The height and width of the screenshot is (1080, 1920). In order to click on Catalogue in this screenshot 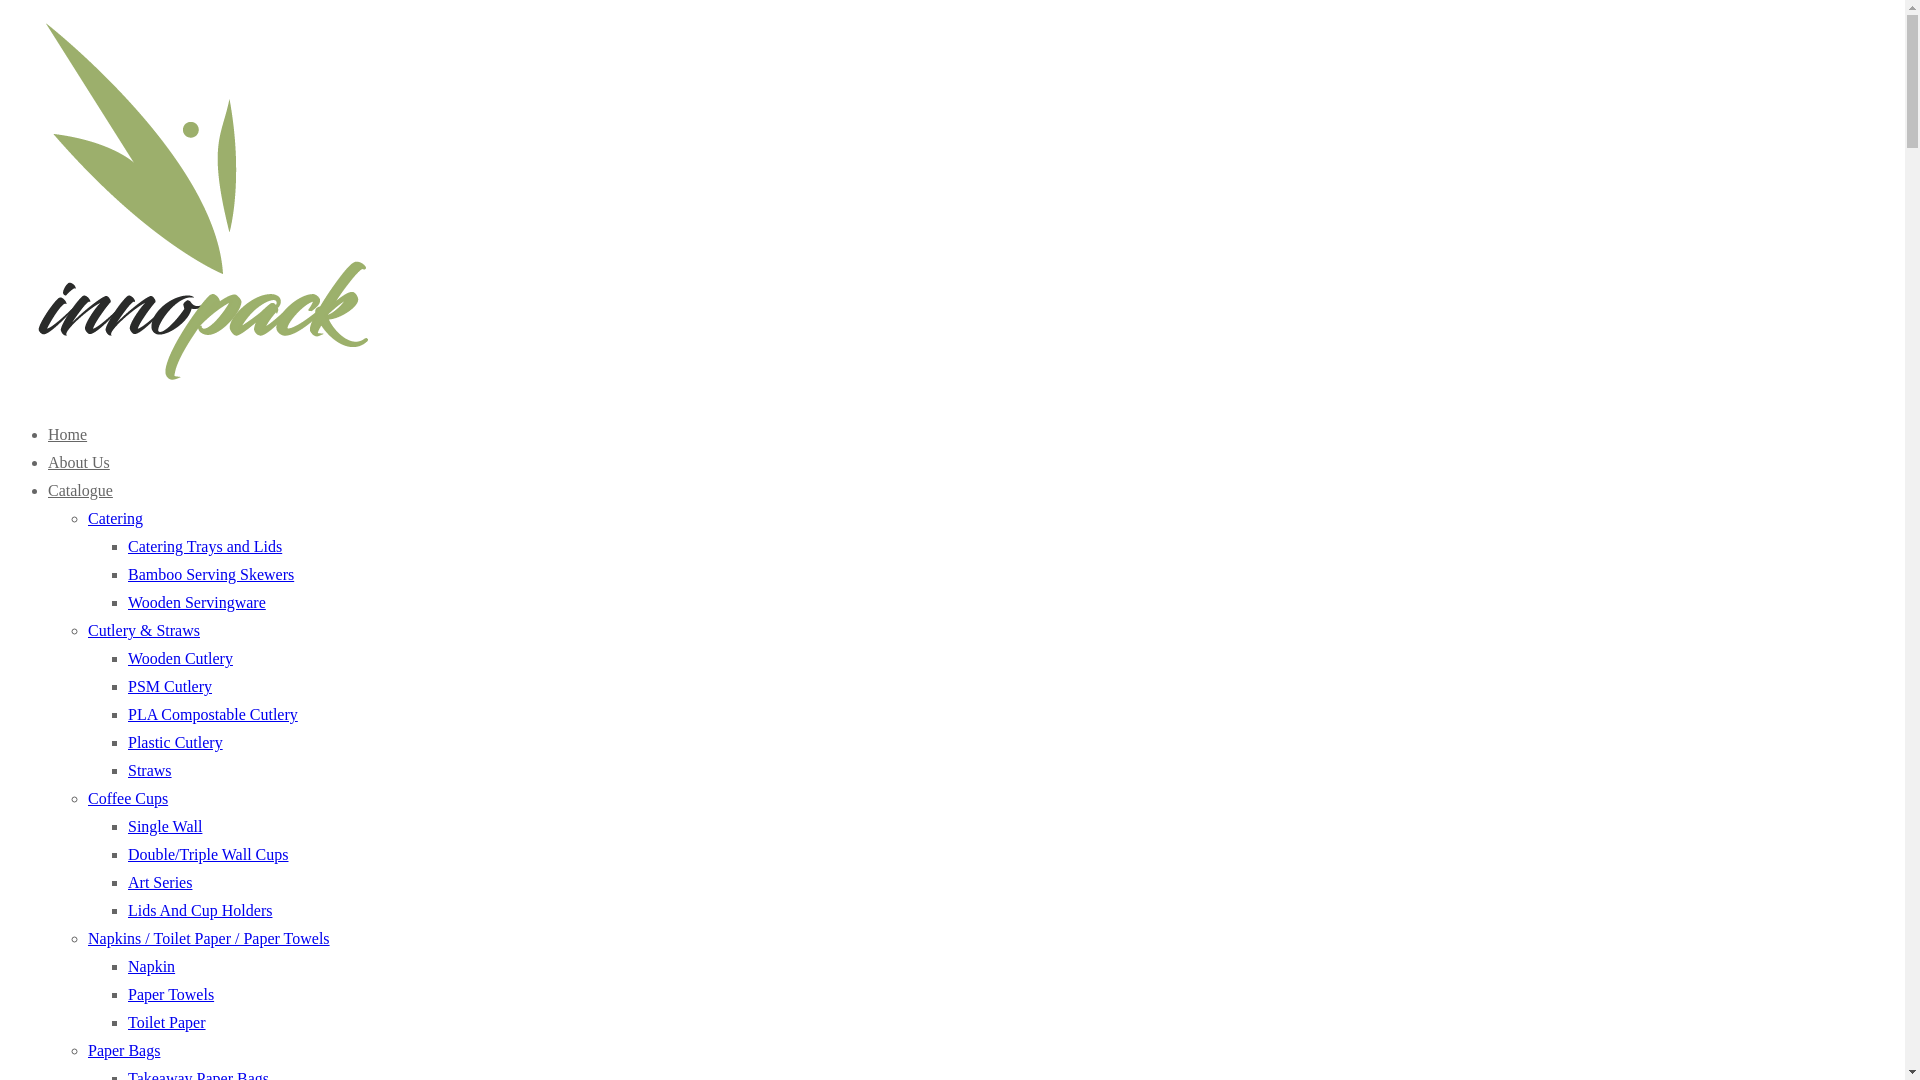, I will do `click(80, 490)`.